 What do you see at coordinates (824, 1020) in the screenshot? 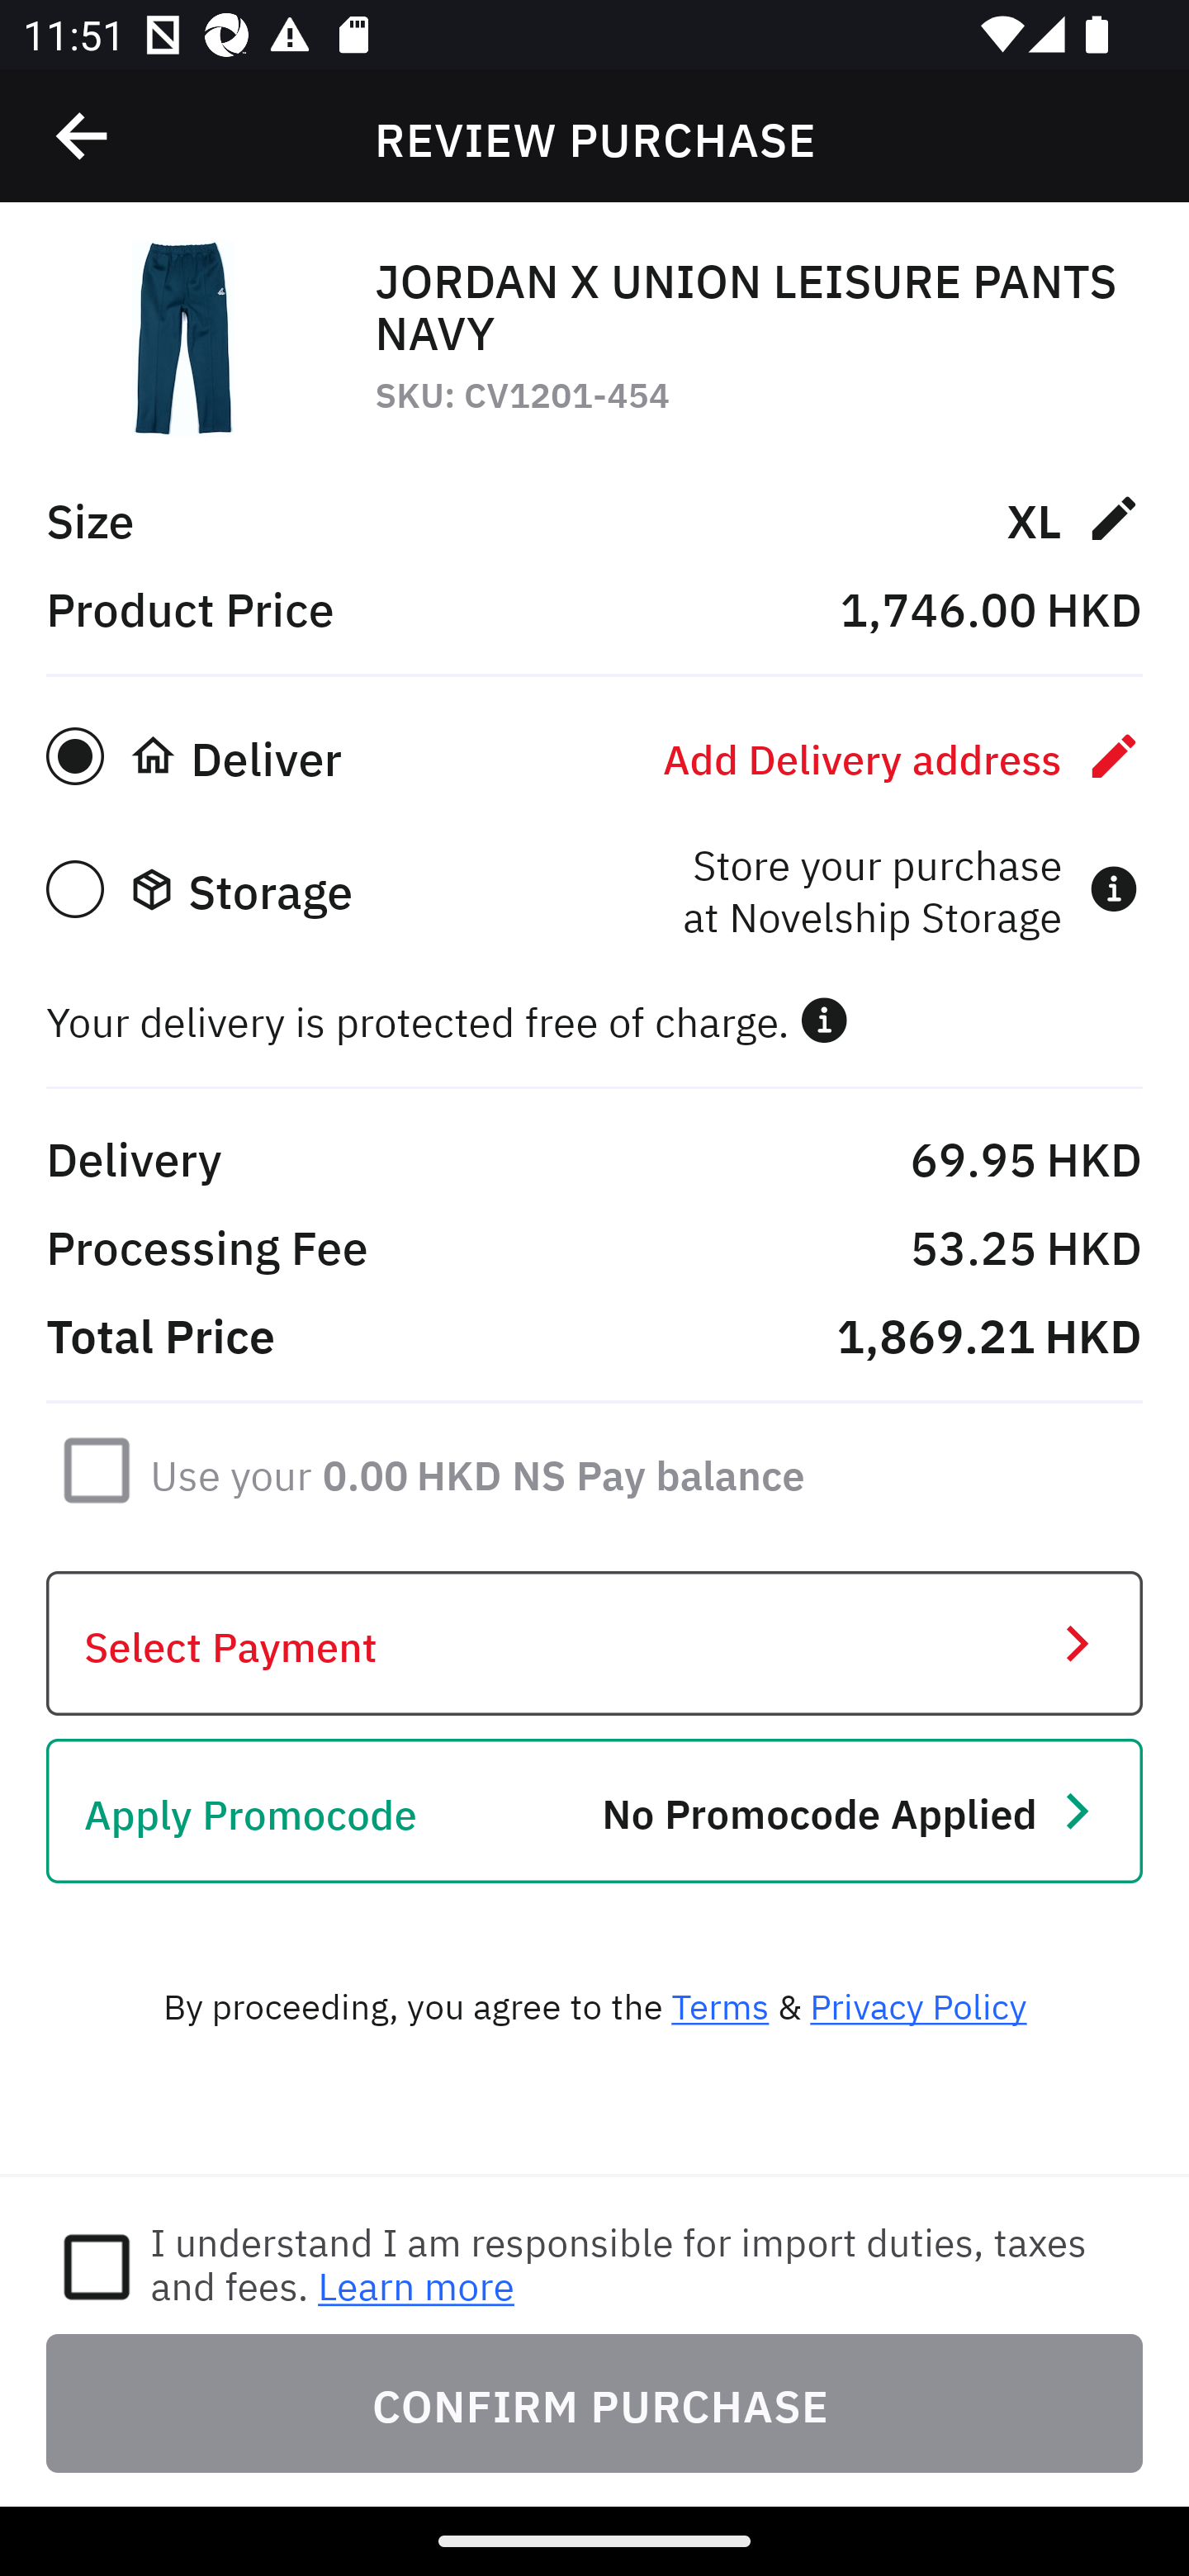
I see `` at bounding box center [824, 1020].